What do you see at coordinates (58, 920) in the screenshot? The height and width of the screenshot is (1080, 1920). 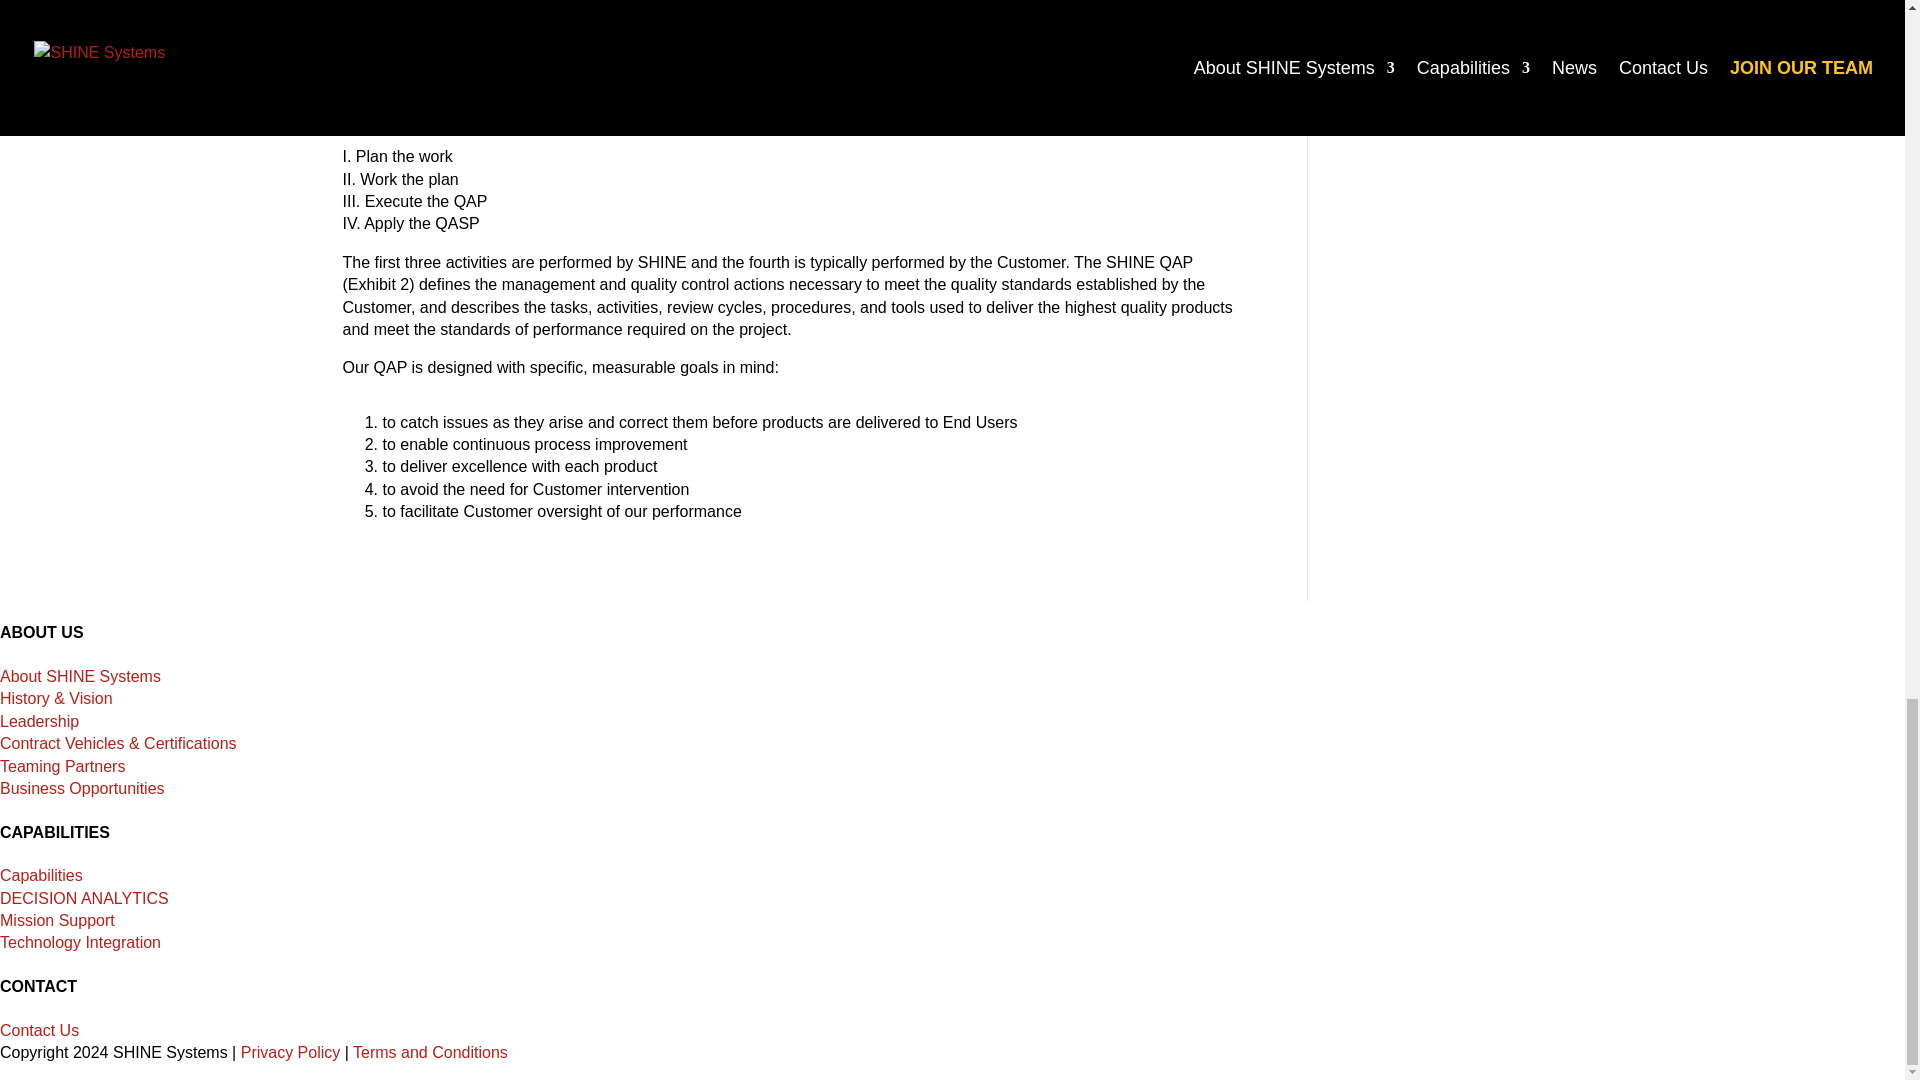 I see `Mission Support` at bounding box center [58, 920].